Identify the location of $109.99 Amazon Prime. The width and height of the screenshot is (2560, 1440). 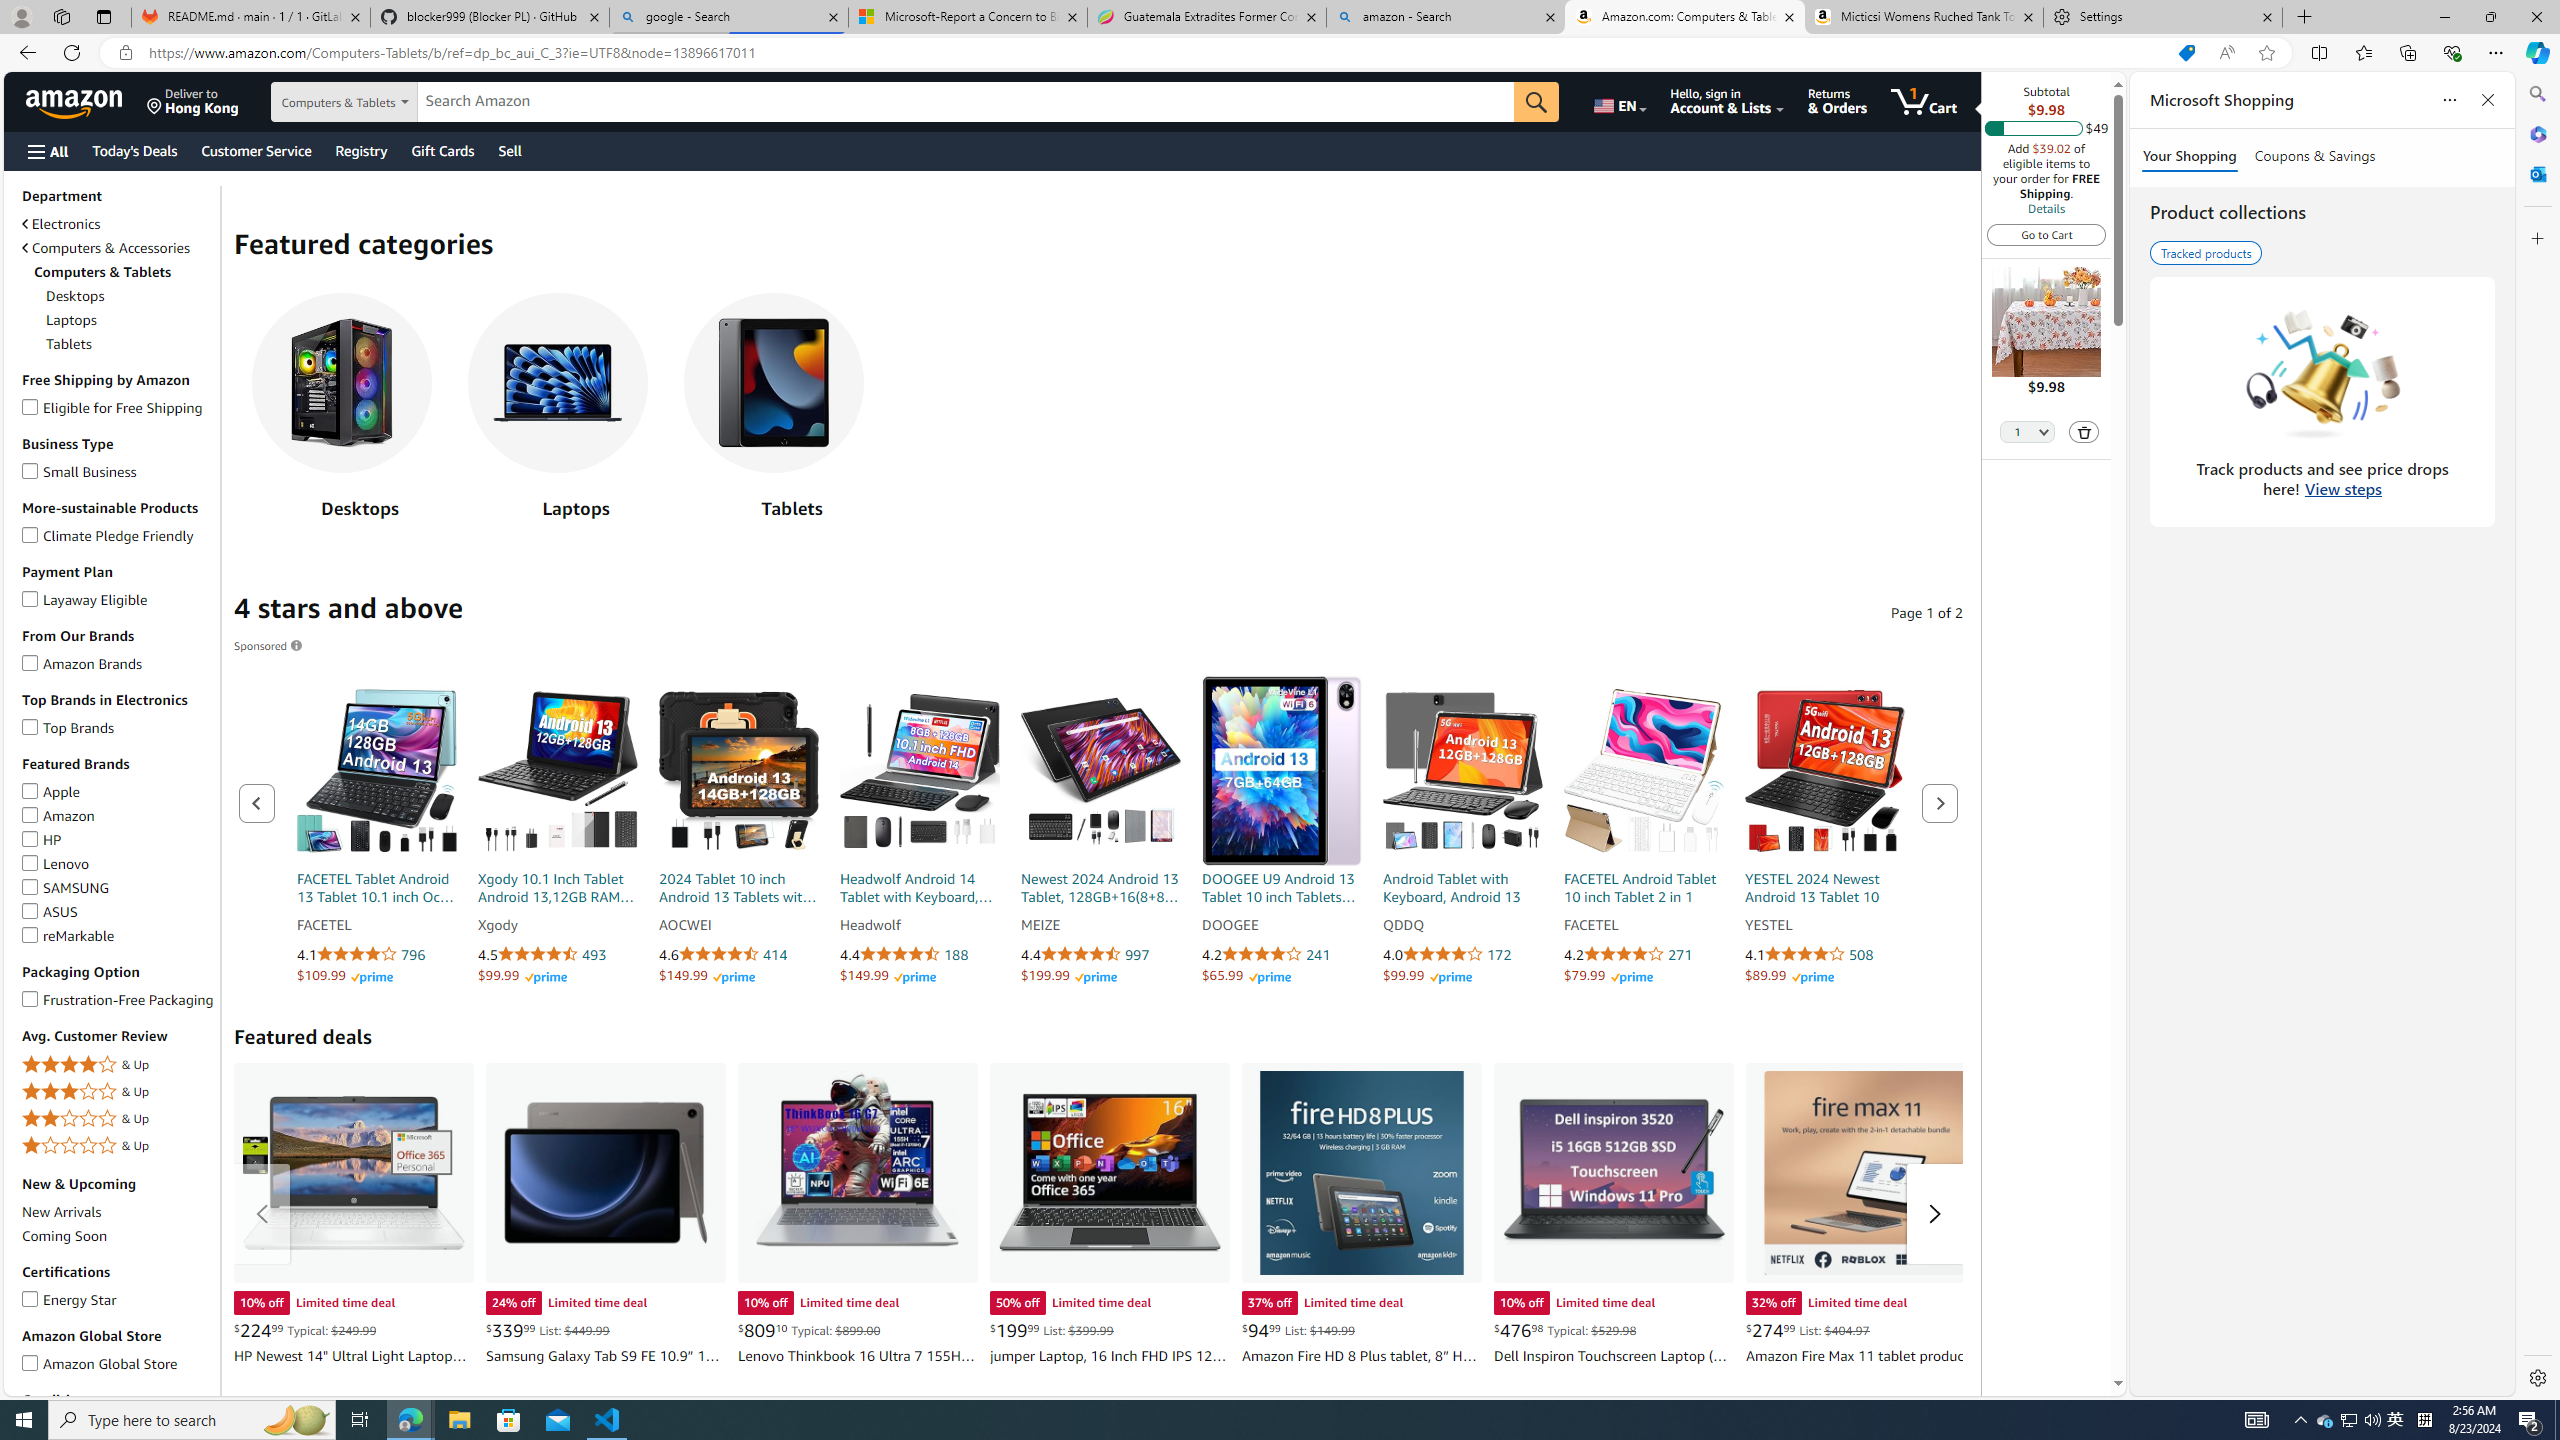
(345, 975).